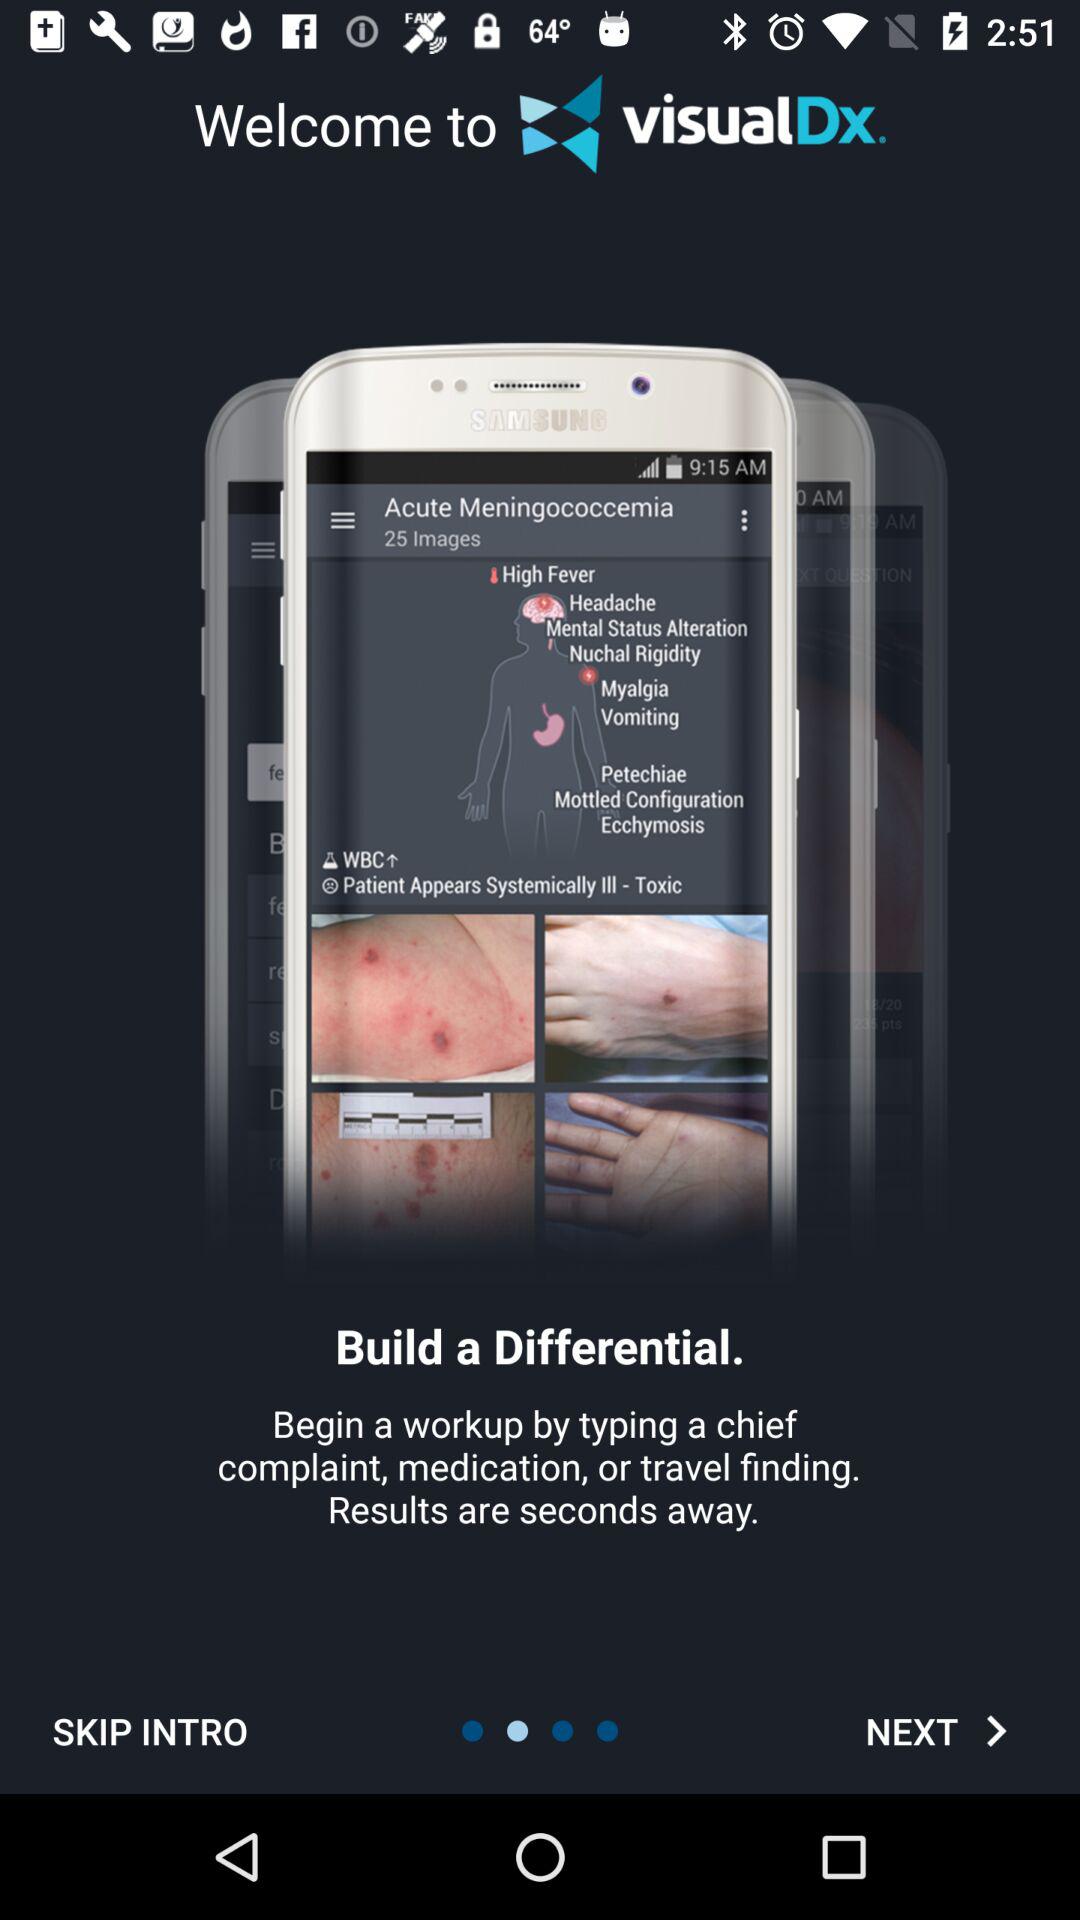 This screenshot has height=1920, width=1080. I want to click on choose icon below begin a workup icon, so click(150, 1730).